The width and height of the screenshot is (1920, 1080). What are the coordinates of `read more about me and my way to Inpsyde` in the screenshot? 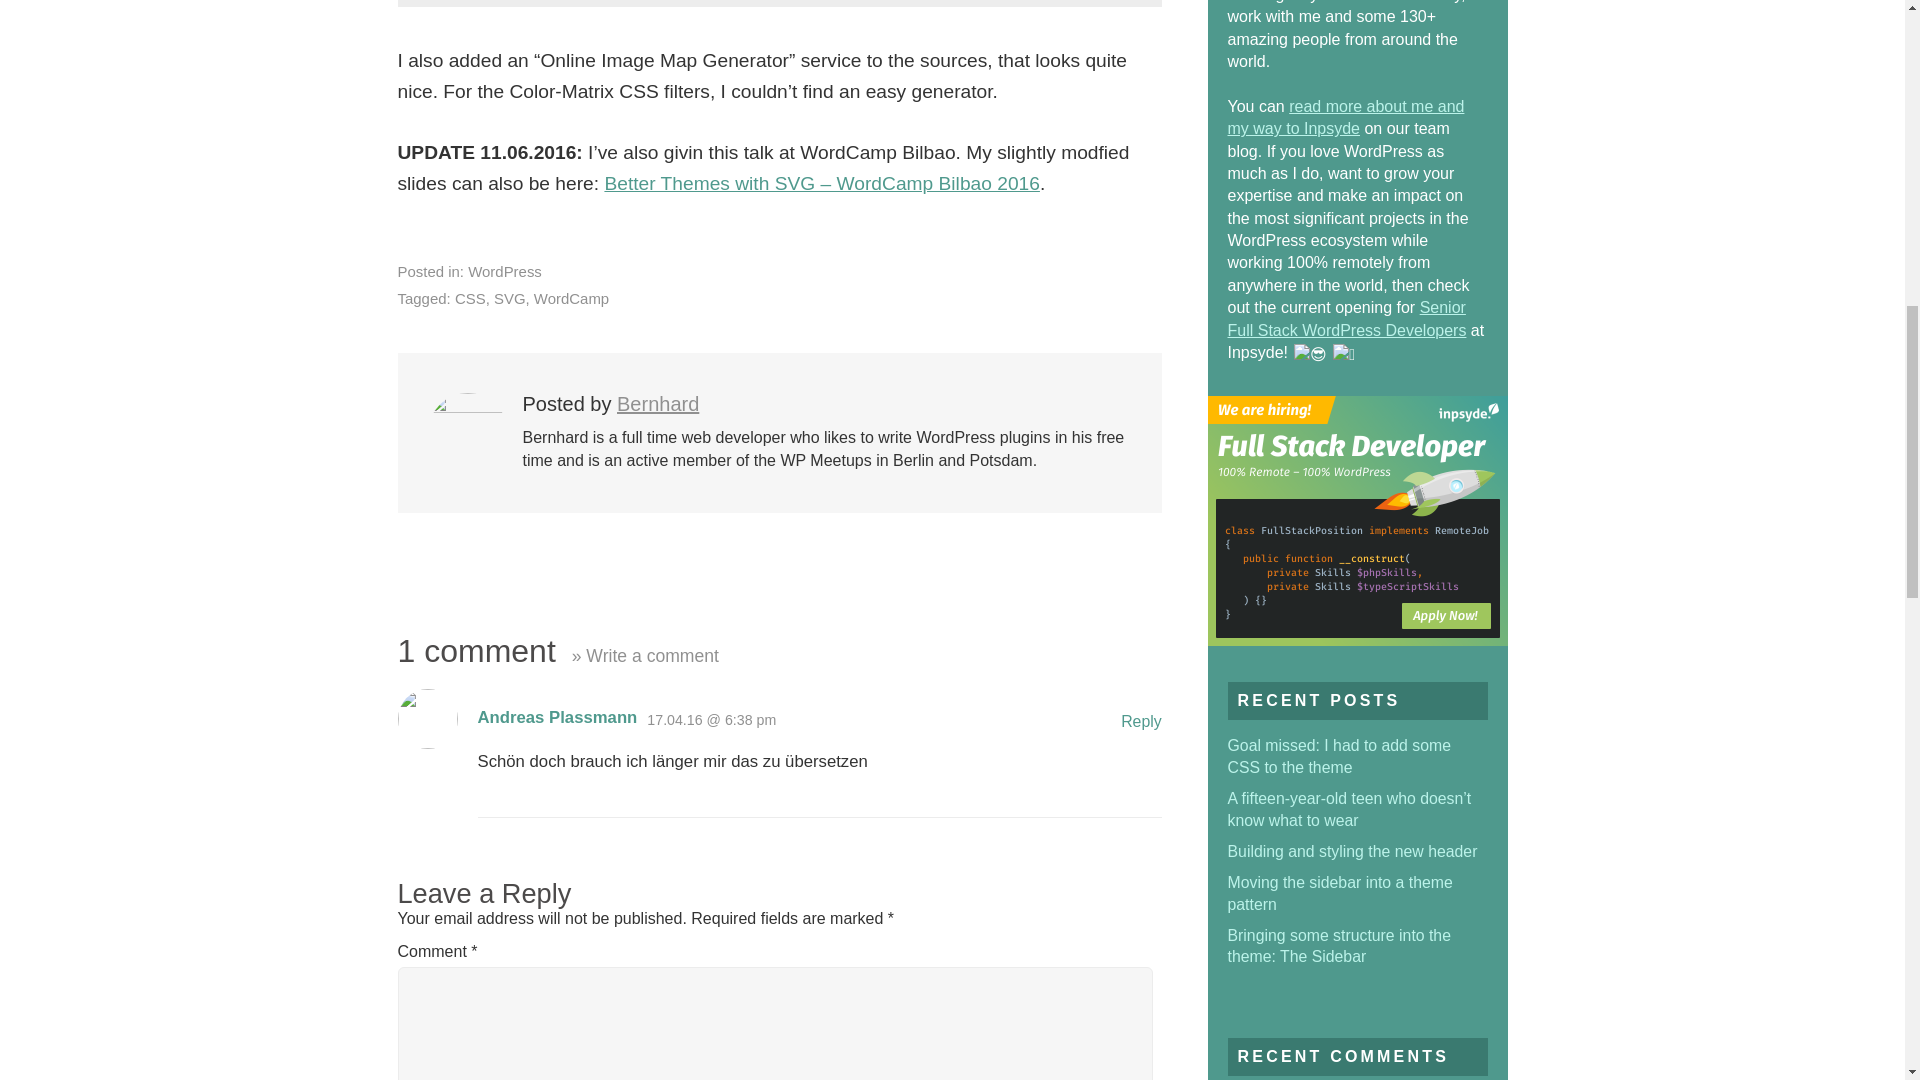 It's located at (1346, 118).